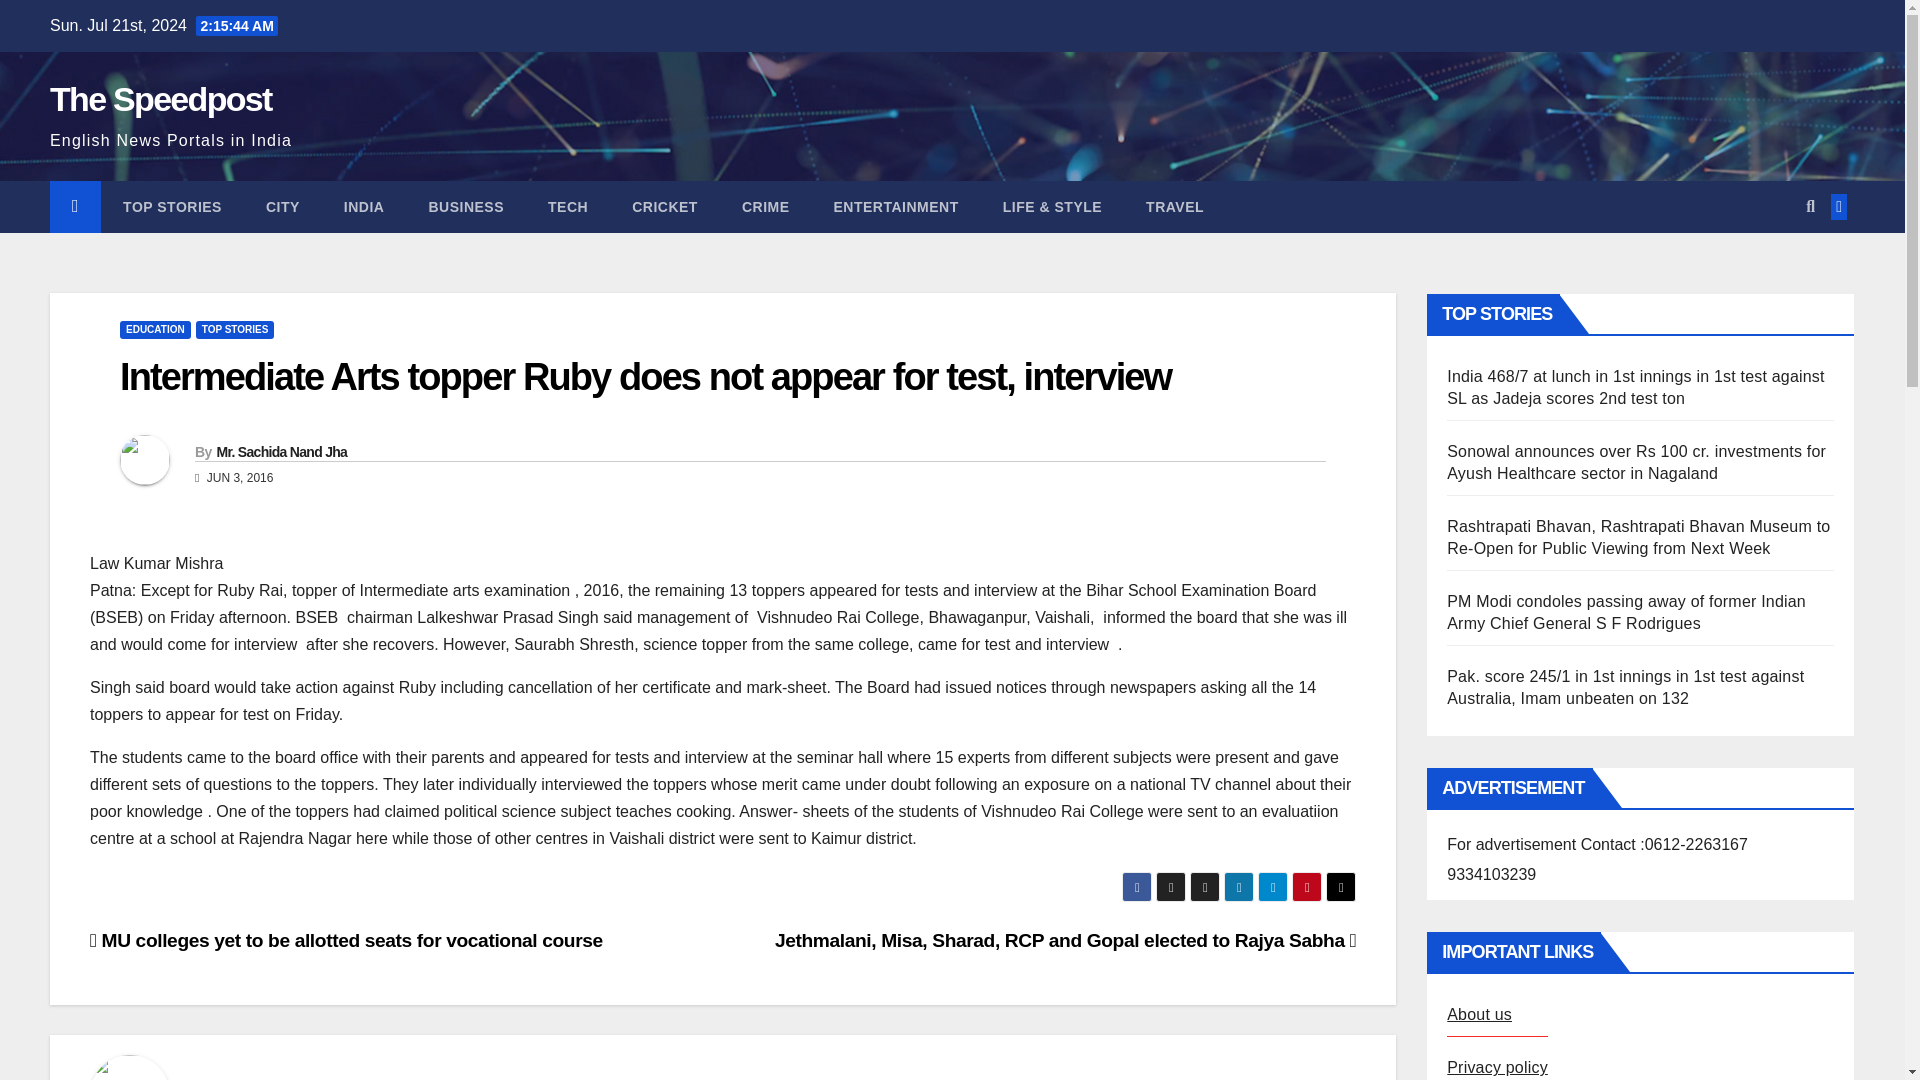 This screenshot has width=1920, height=1080. I want to click on TECH, so click(568, 207).